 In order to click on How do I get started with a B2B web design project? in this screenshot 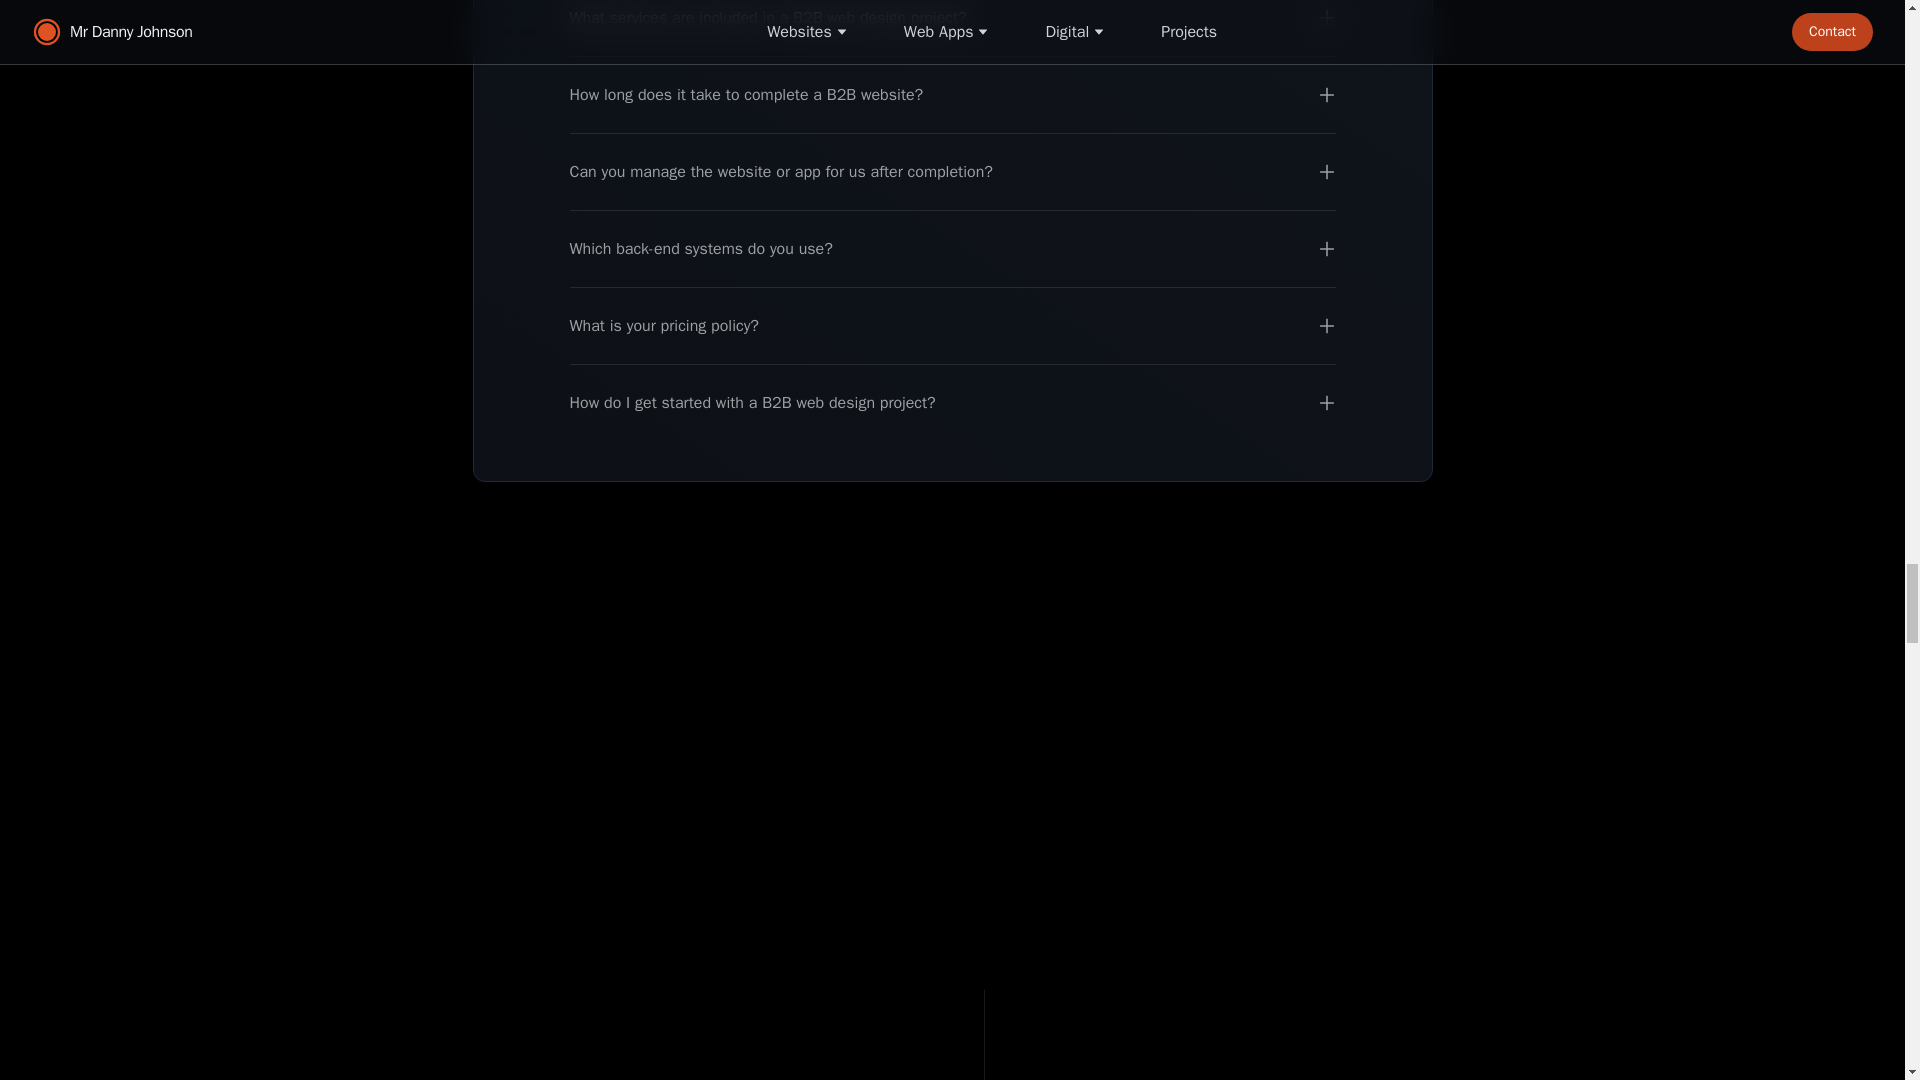, I will do `click(953, 402)`.